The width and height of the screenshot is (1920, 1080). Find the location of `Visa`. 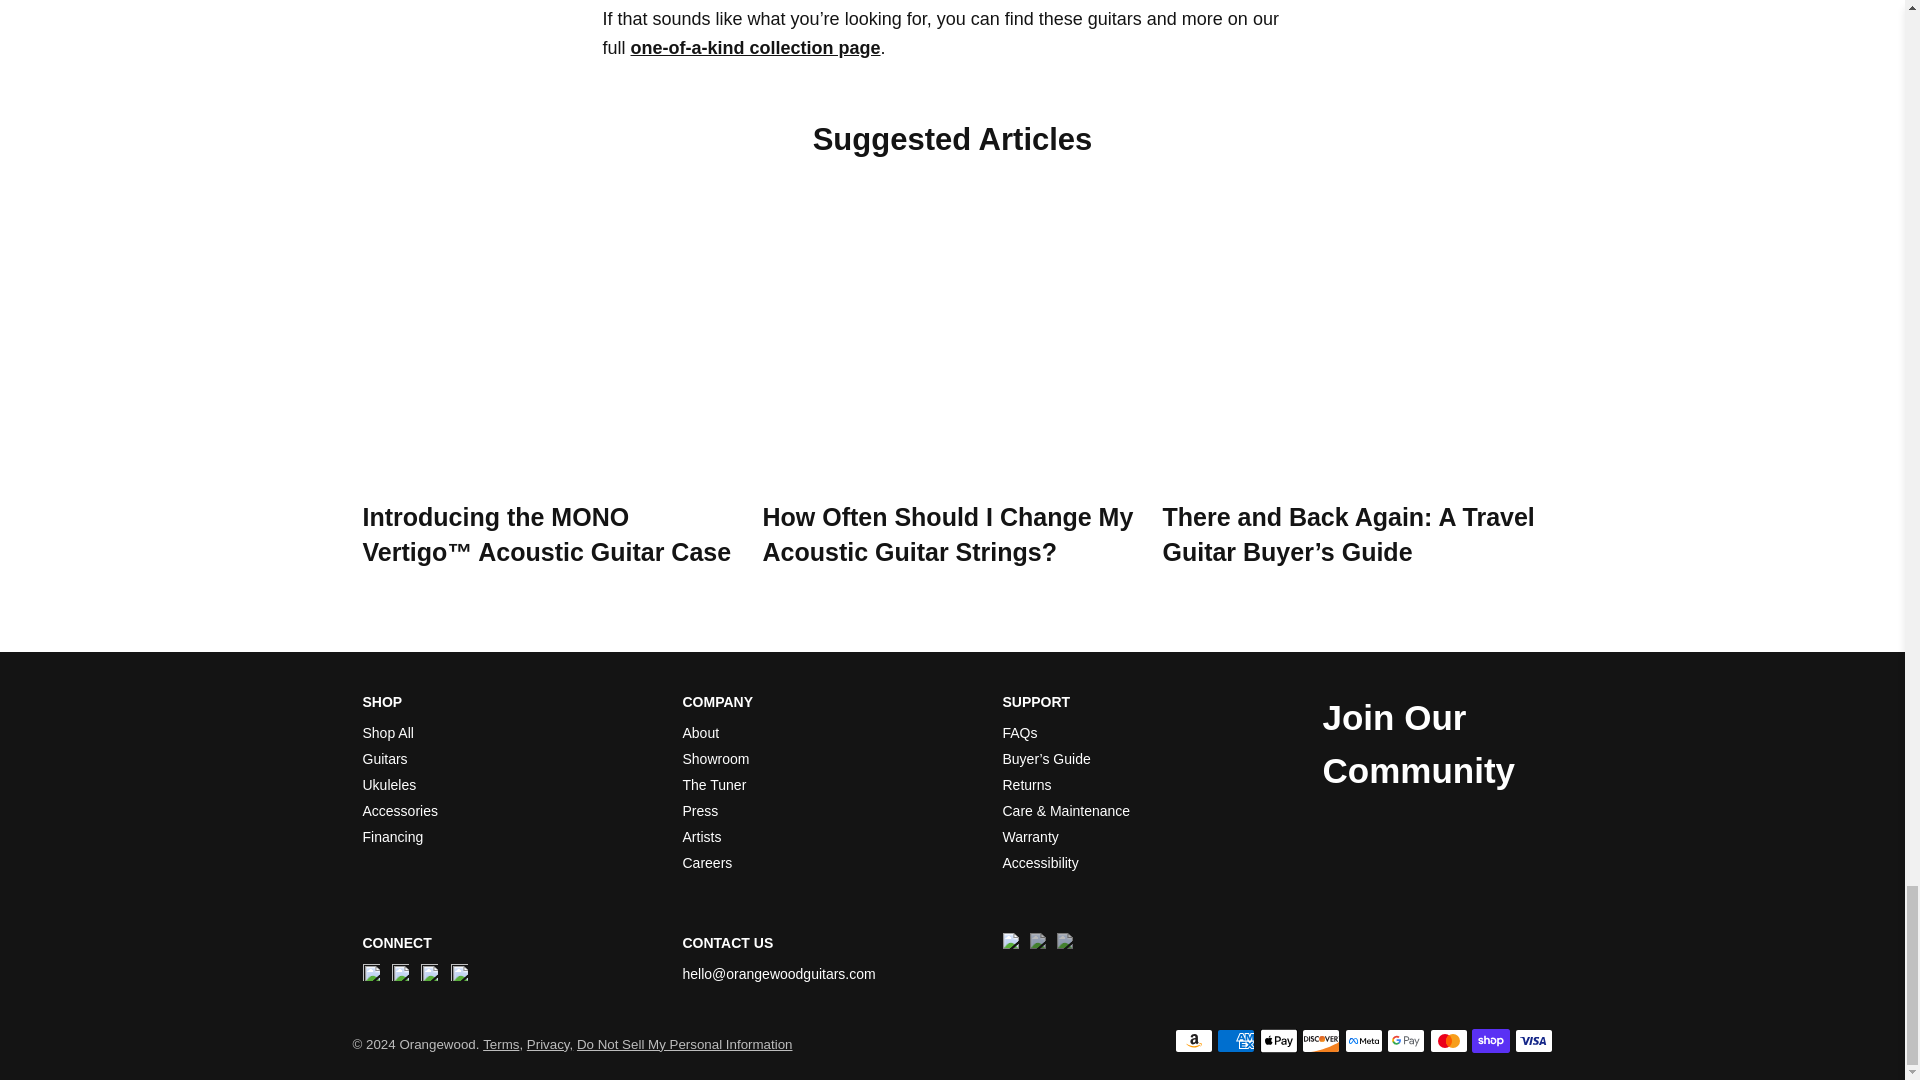

Visa is located at coordinates (1532, 1041).